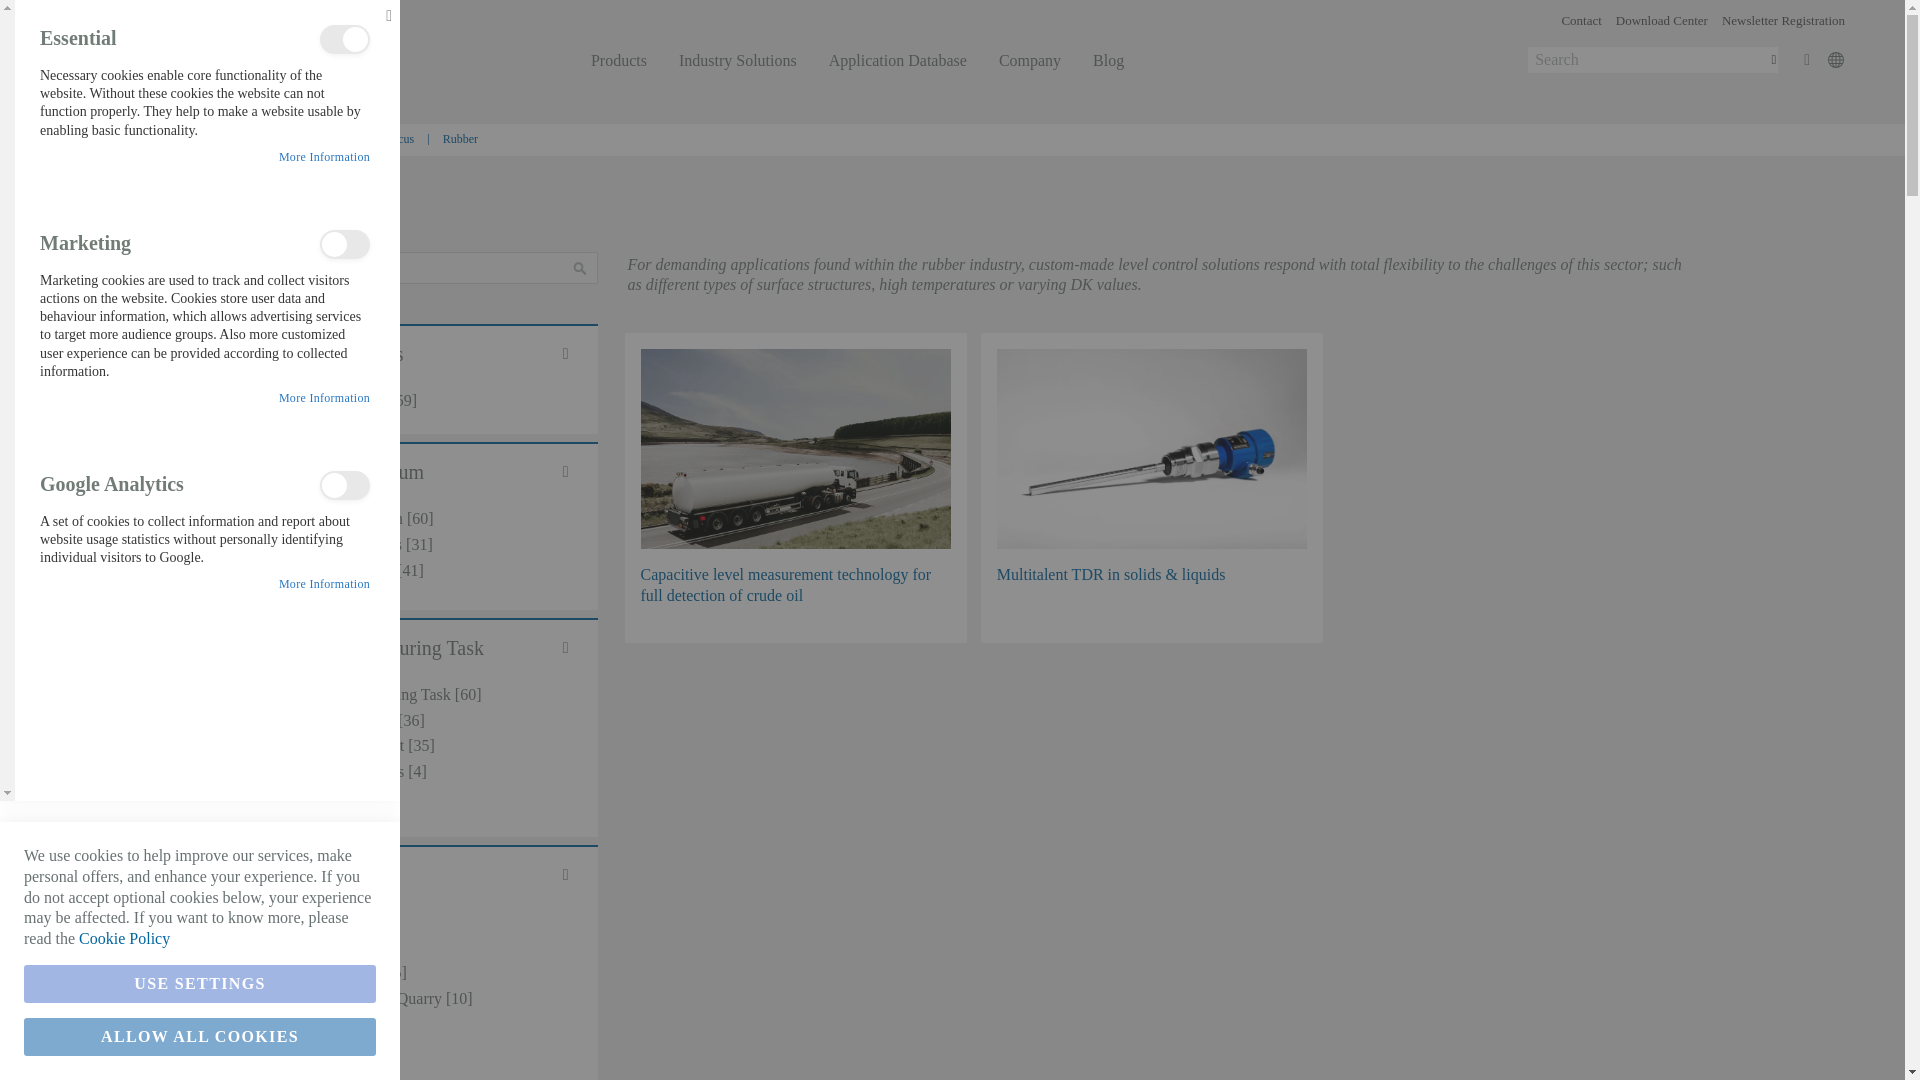 The height and width of the screenshot is (1080, 1920). What do you see at coordinates (415, 746) in the screenshot?
I see `Content Measurement` at bounding box center [415, 746].